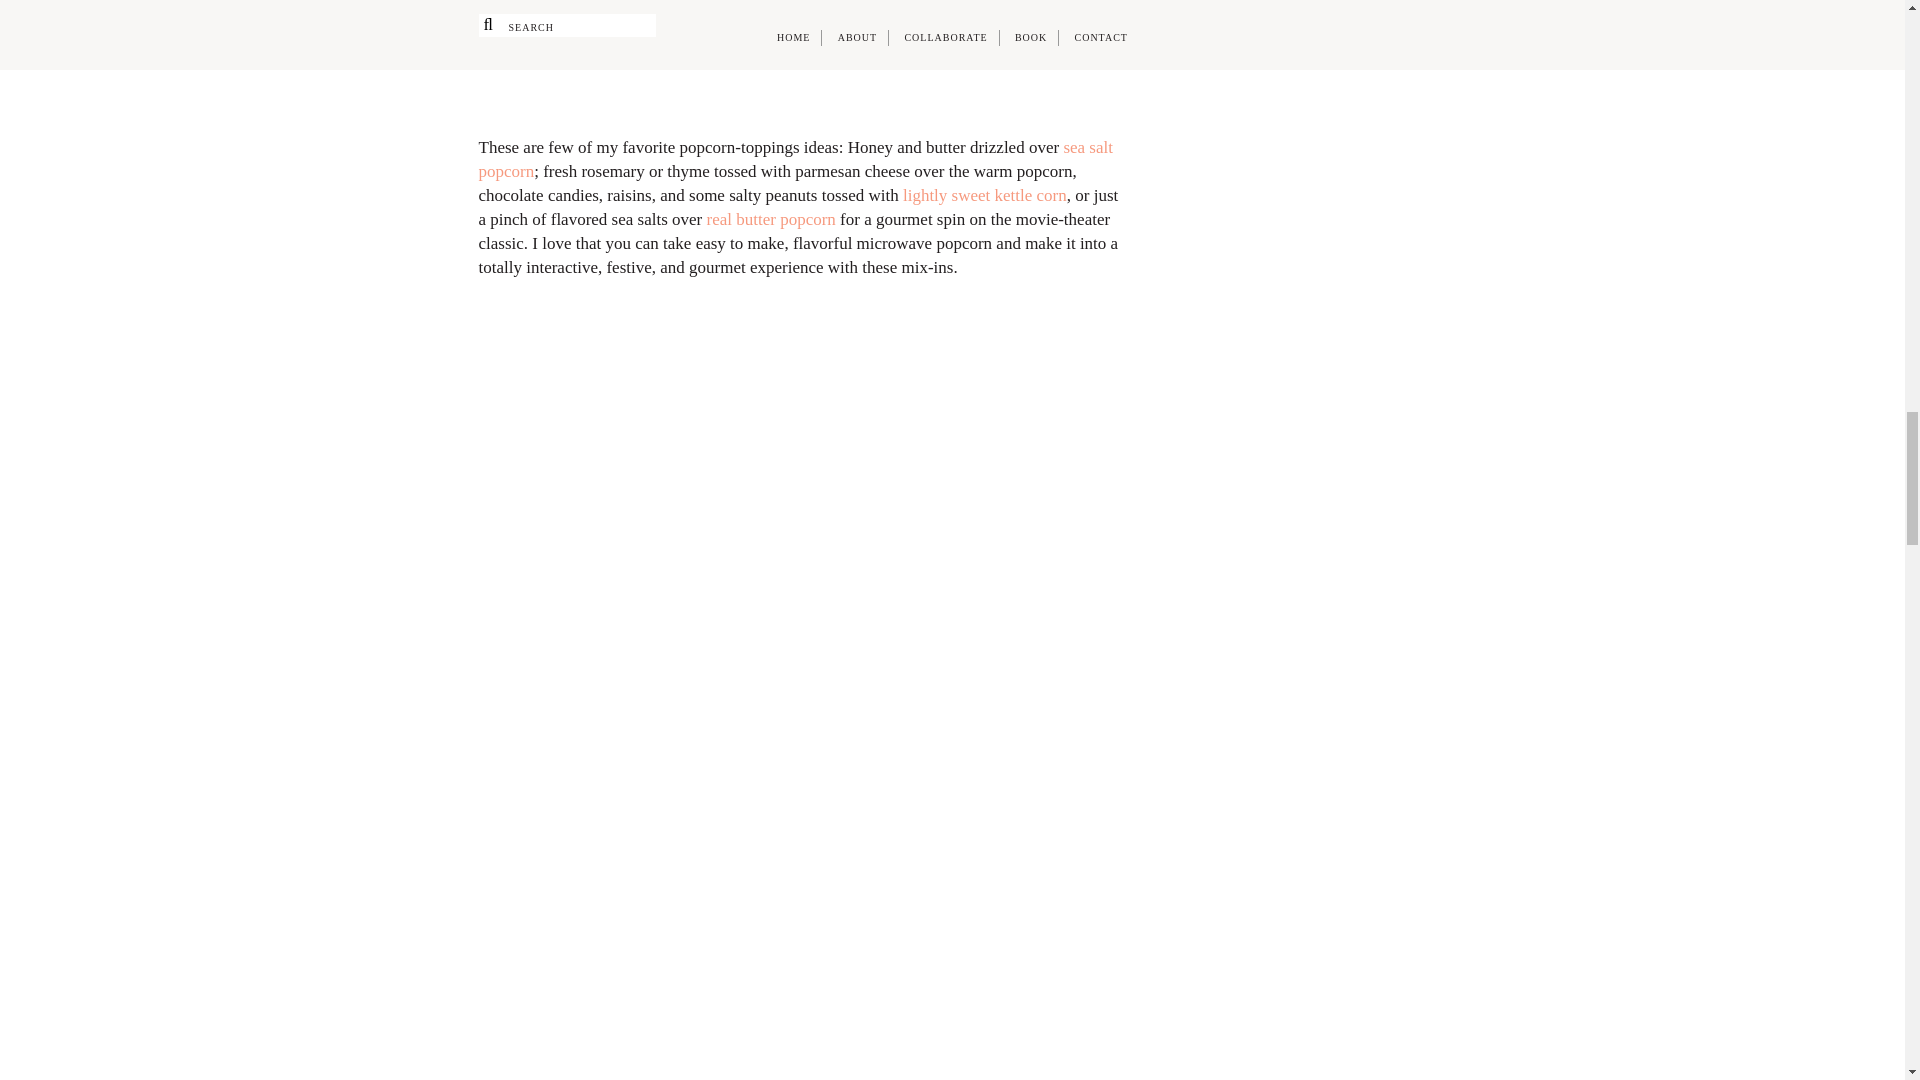 The width and height of the screenshot is (1920, 1080). What do you see at coordinates (984, 195) in the screenshot?
I see `lightly sweet kettle corn` at bounding box center [984, 195].